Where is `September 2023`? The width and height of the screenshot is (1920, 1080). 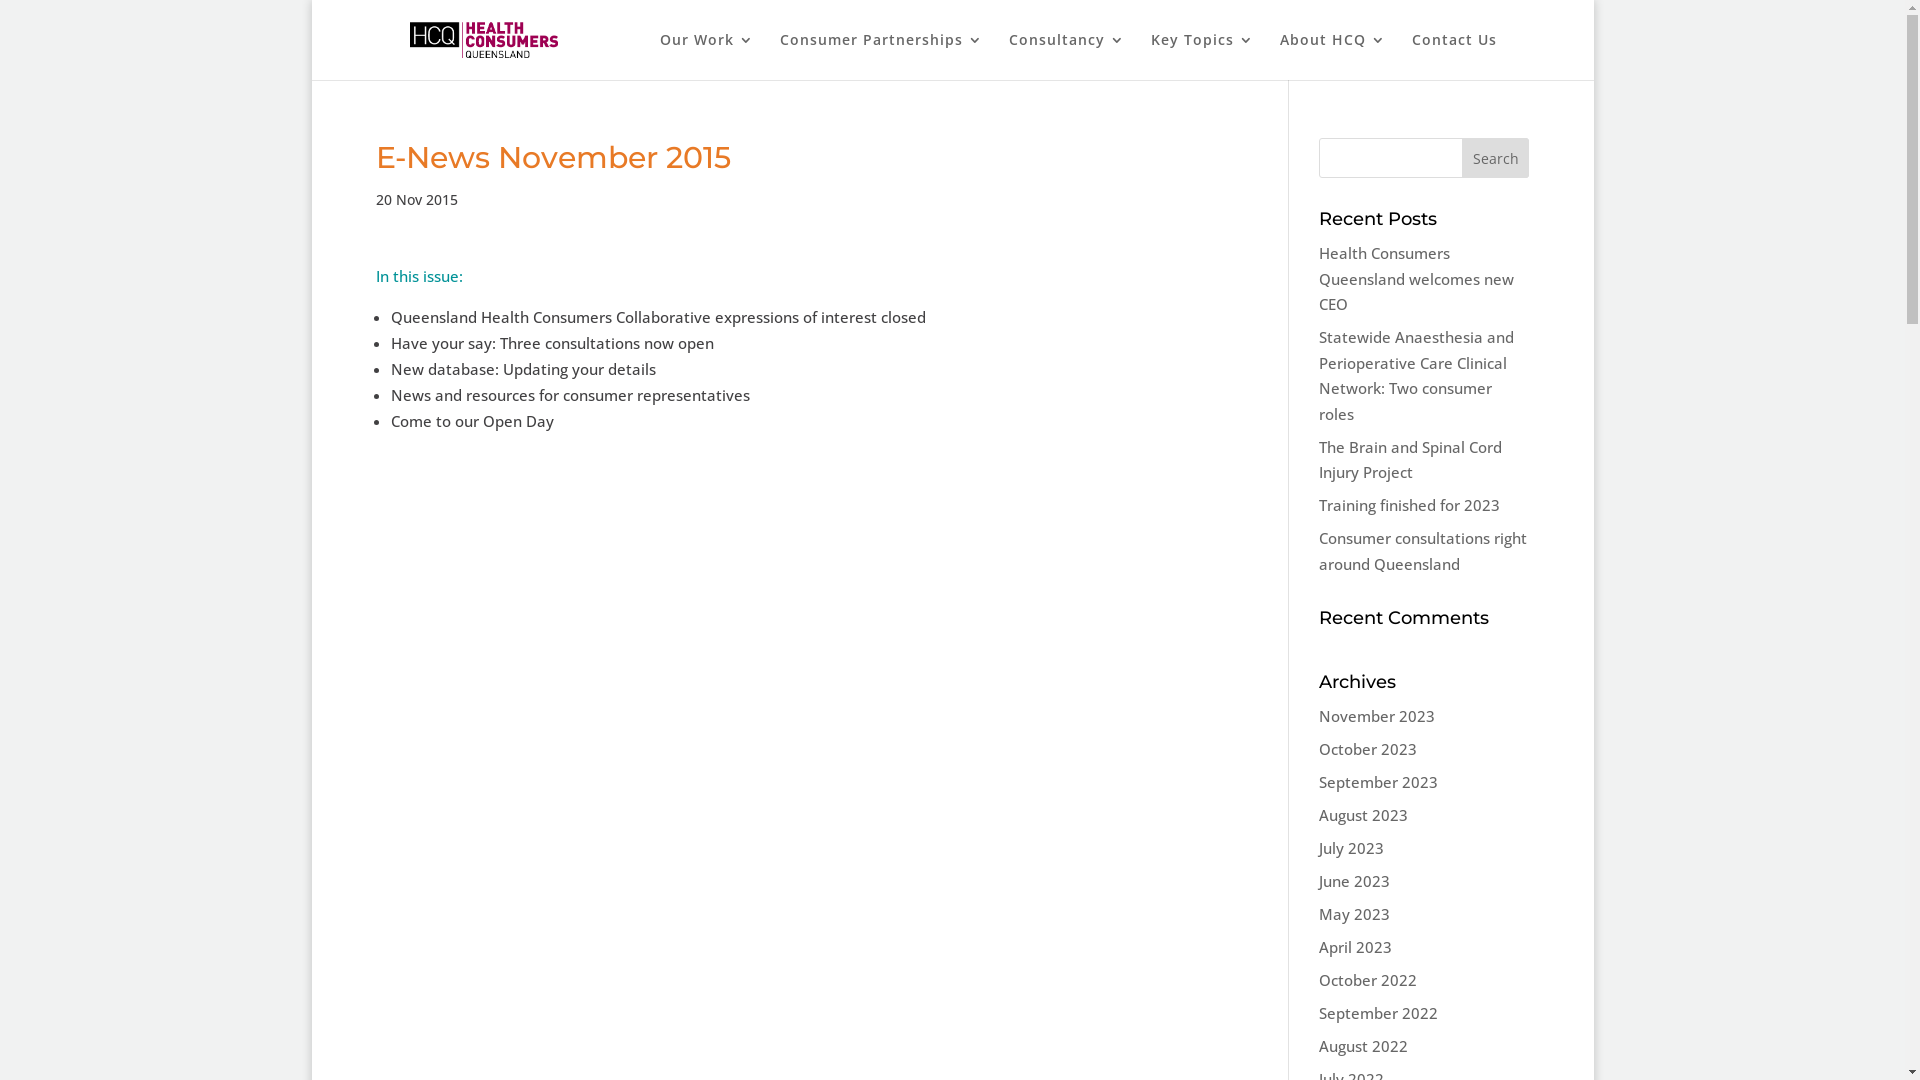 September 2023 is located at coordinates (1378, 782).